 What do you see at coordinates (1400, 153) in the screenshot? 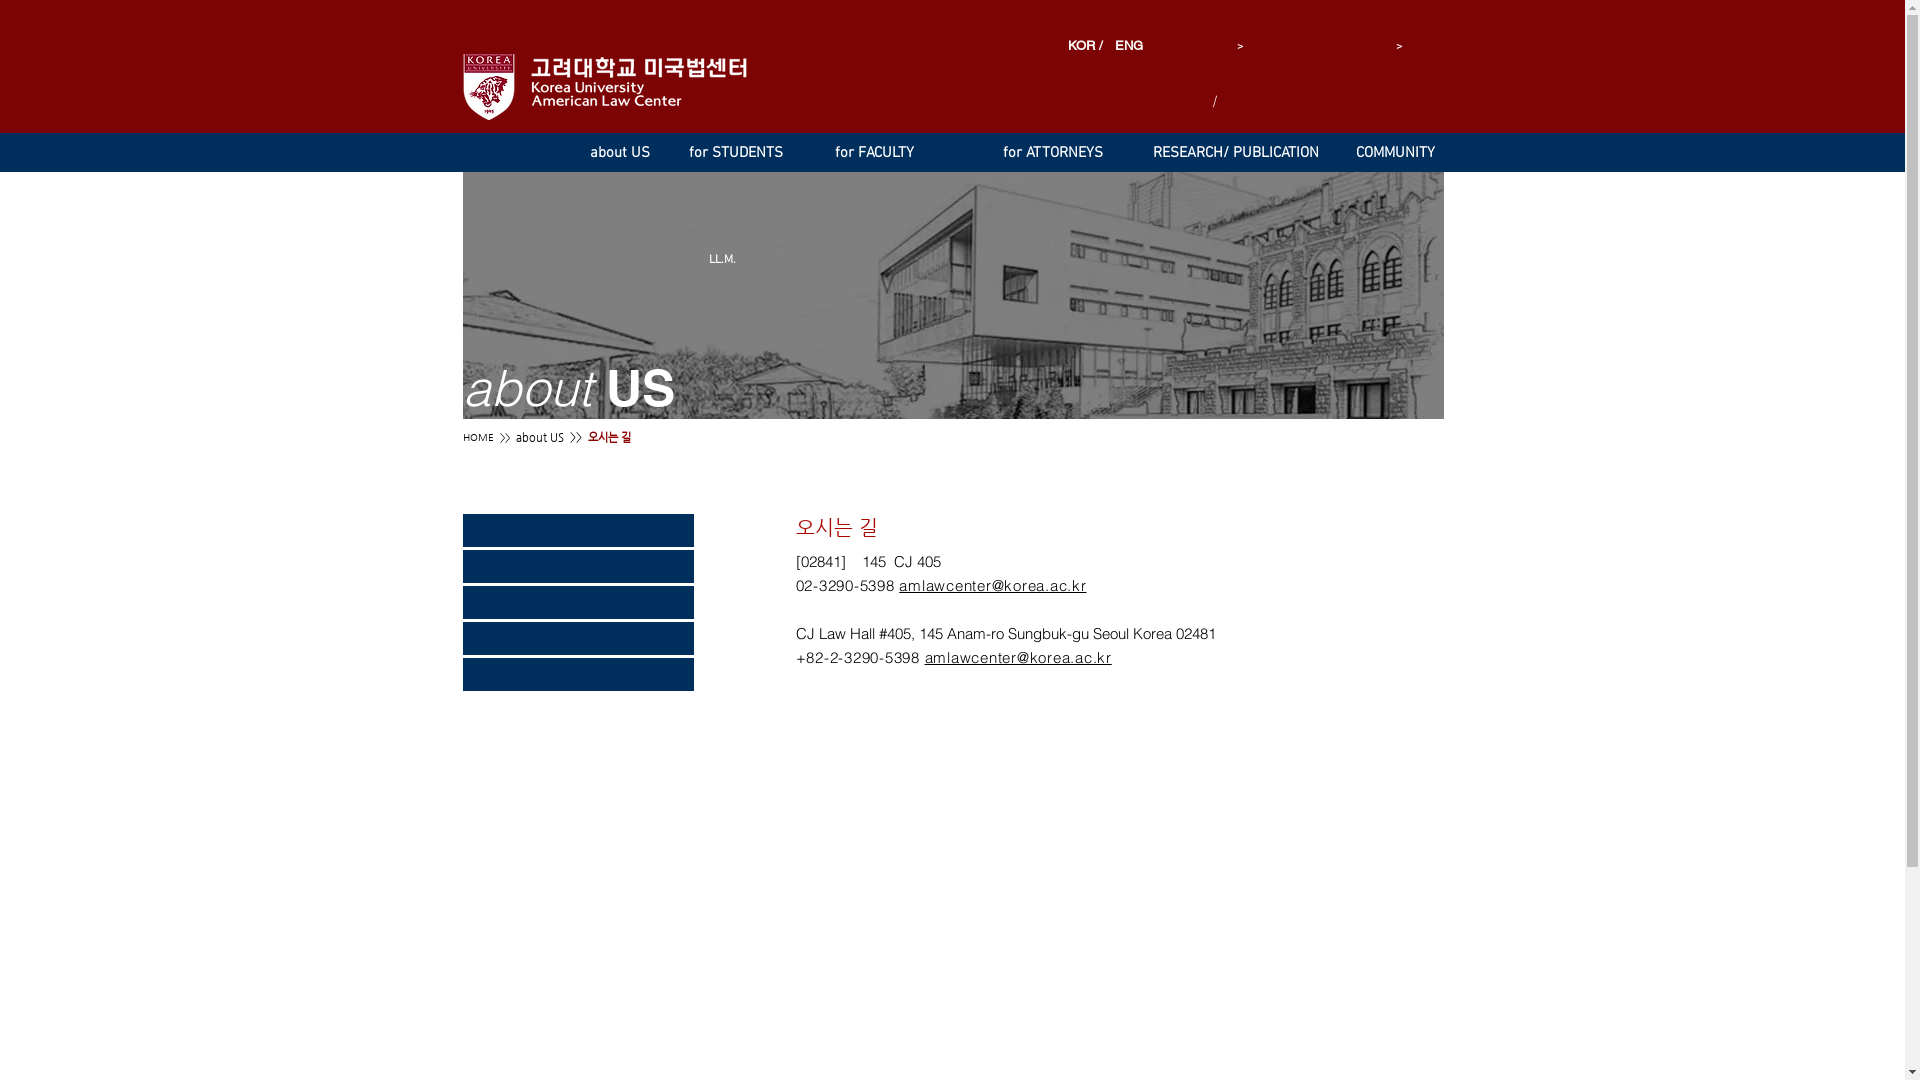
I see `COMMUNITY` at bounding box center [1400, 153].